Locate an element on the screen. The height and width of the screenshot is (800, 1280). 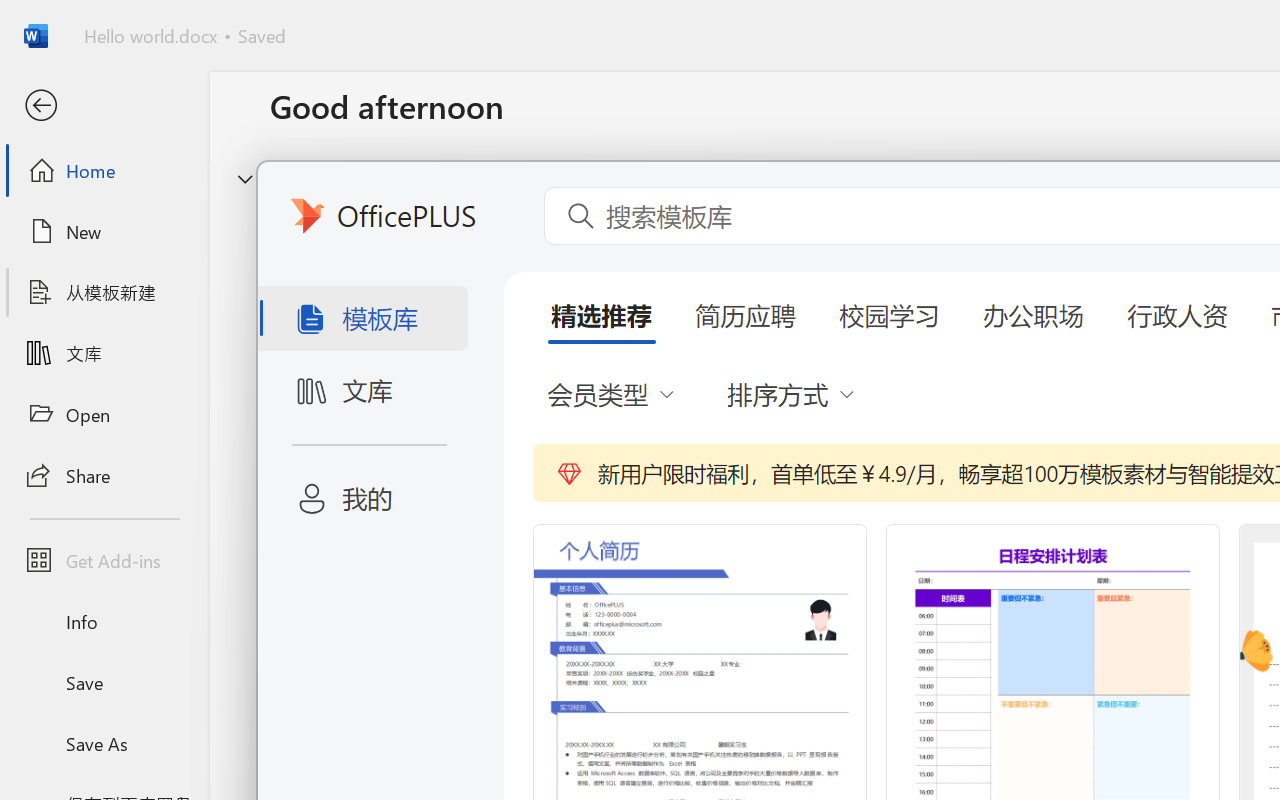
Screen Reader is located at coordinates (806, 168).